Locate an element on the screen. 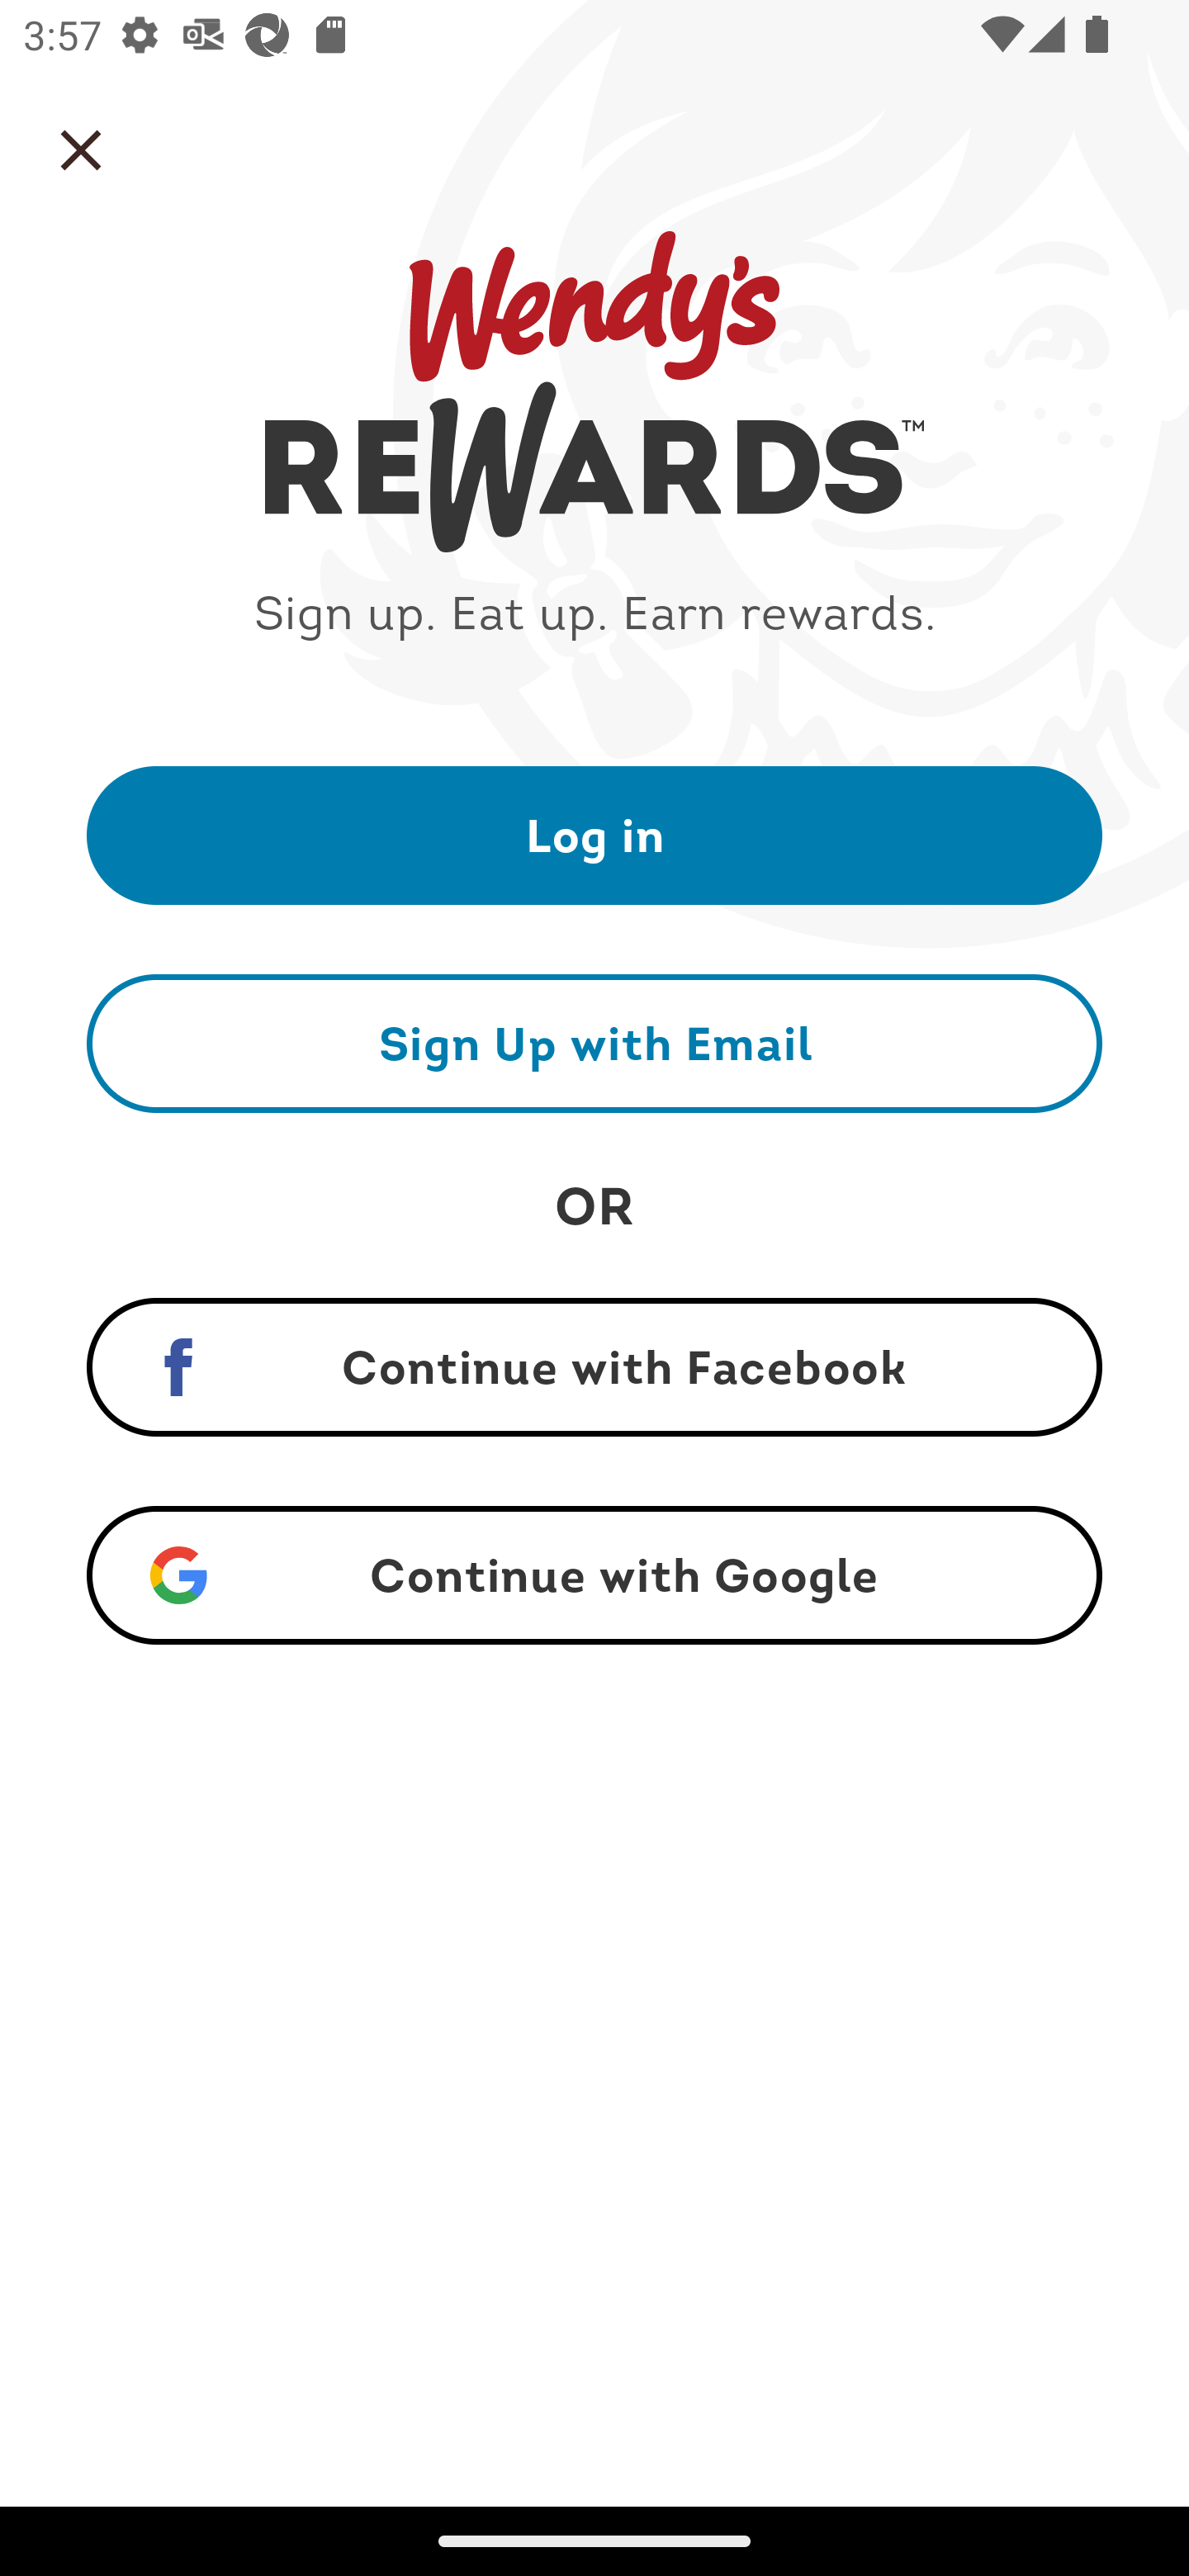  Continue with Facebook is located at coordinates (594, 1367).